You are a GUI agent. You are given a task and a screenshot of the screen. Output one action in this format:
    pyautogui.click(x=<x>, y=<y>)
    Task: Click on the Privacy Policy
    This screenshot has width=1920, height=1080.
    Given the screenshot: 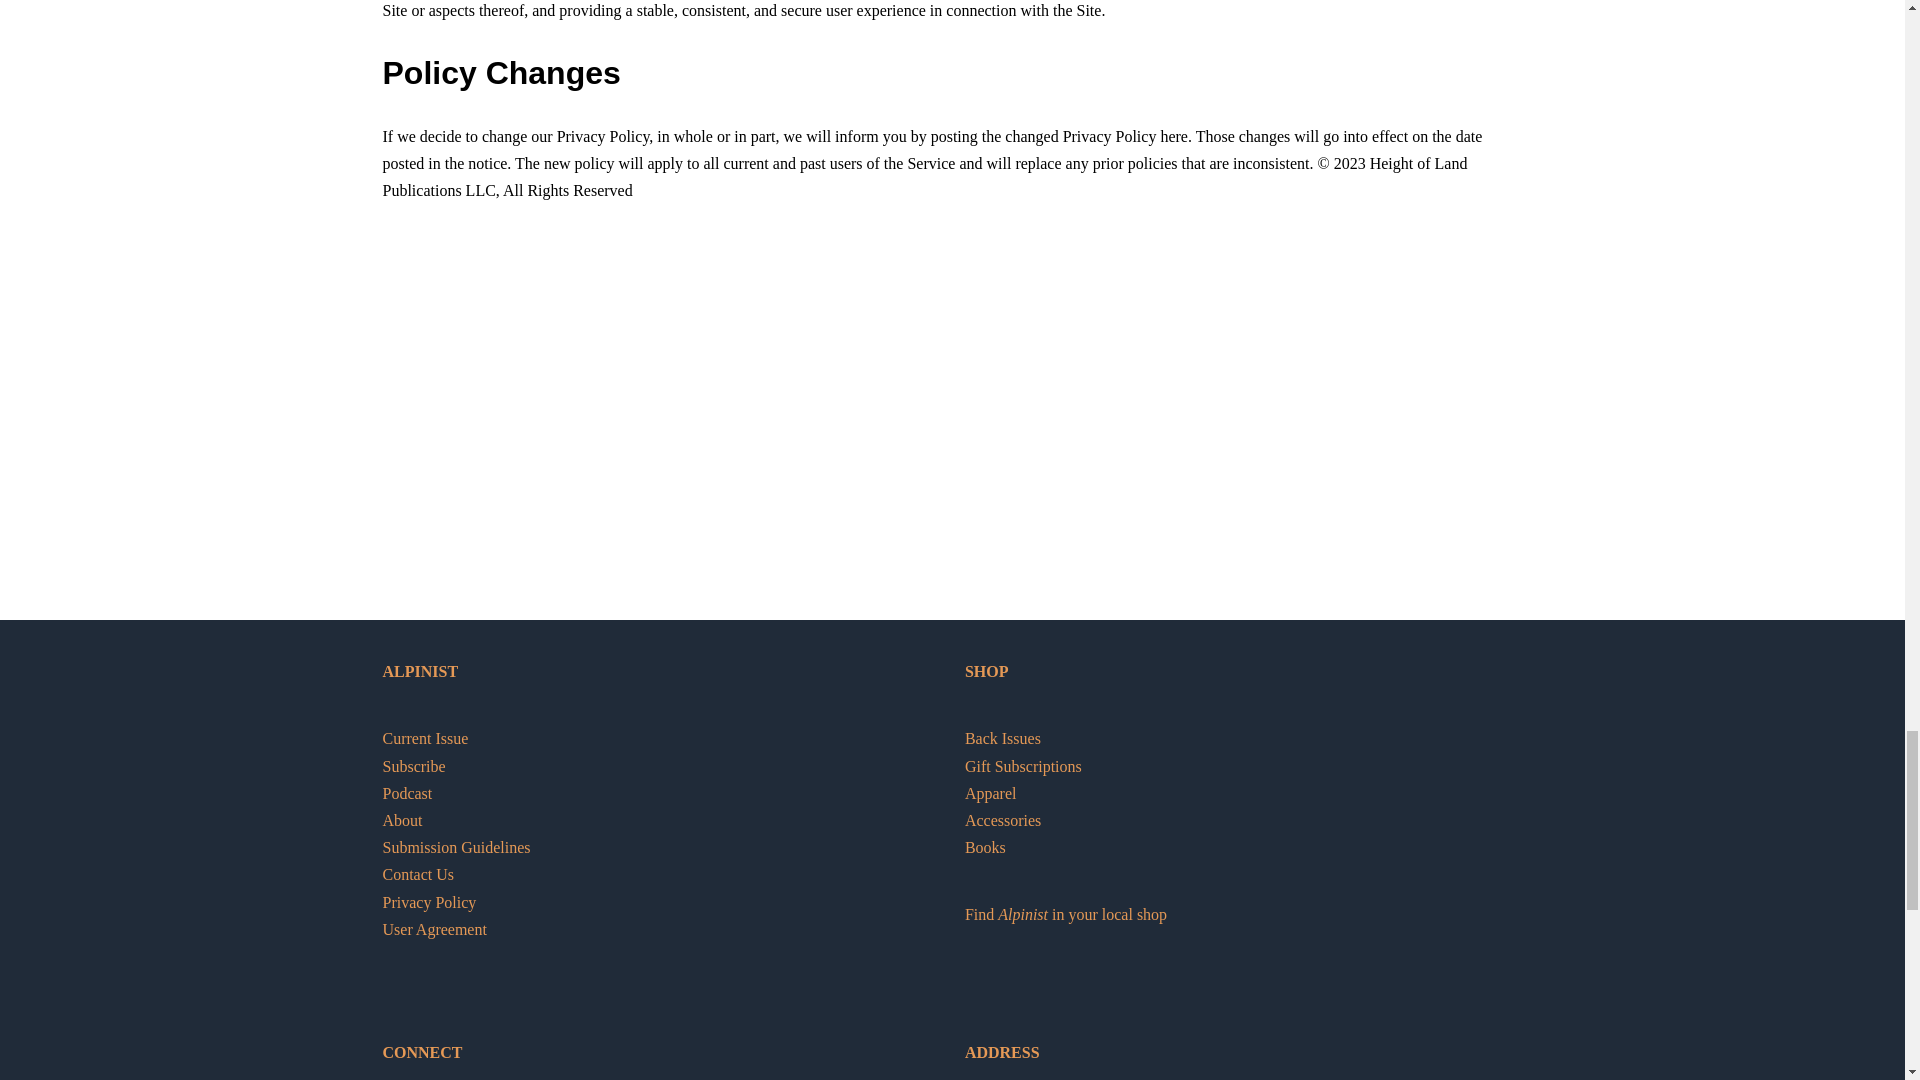 What is the action you would take?
    pyautogui.click(x=429, y=902)
    